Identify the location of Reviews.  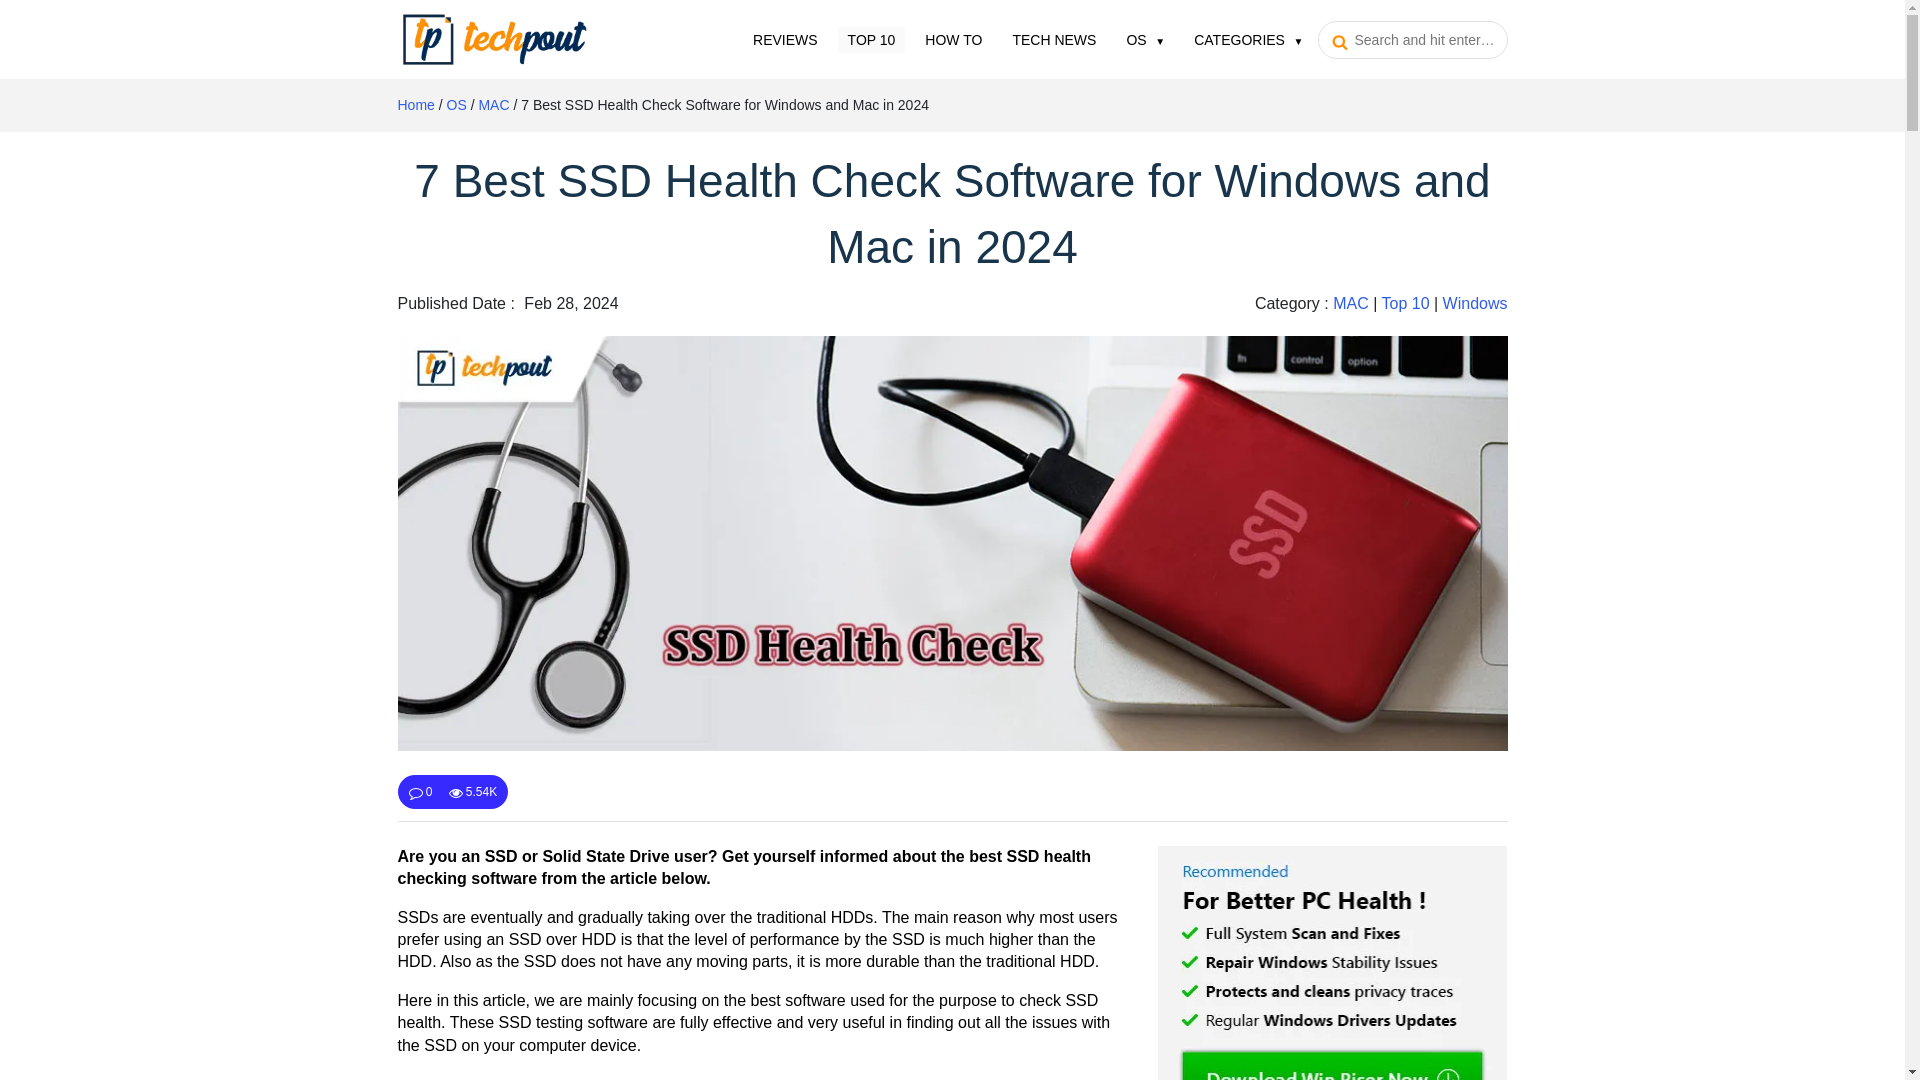
(785, 38).